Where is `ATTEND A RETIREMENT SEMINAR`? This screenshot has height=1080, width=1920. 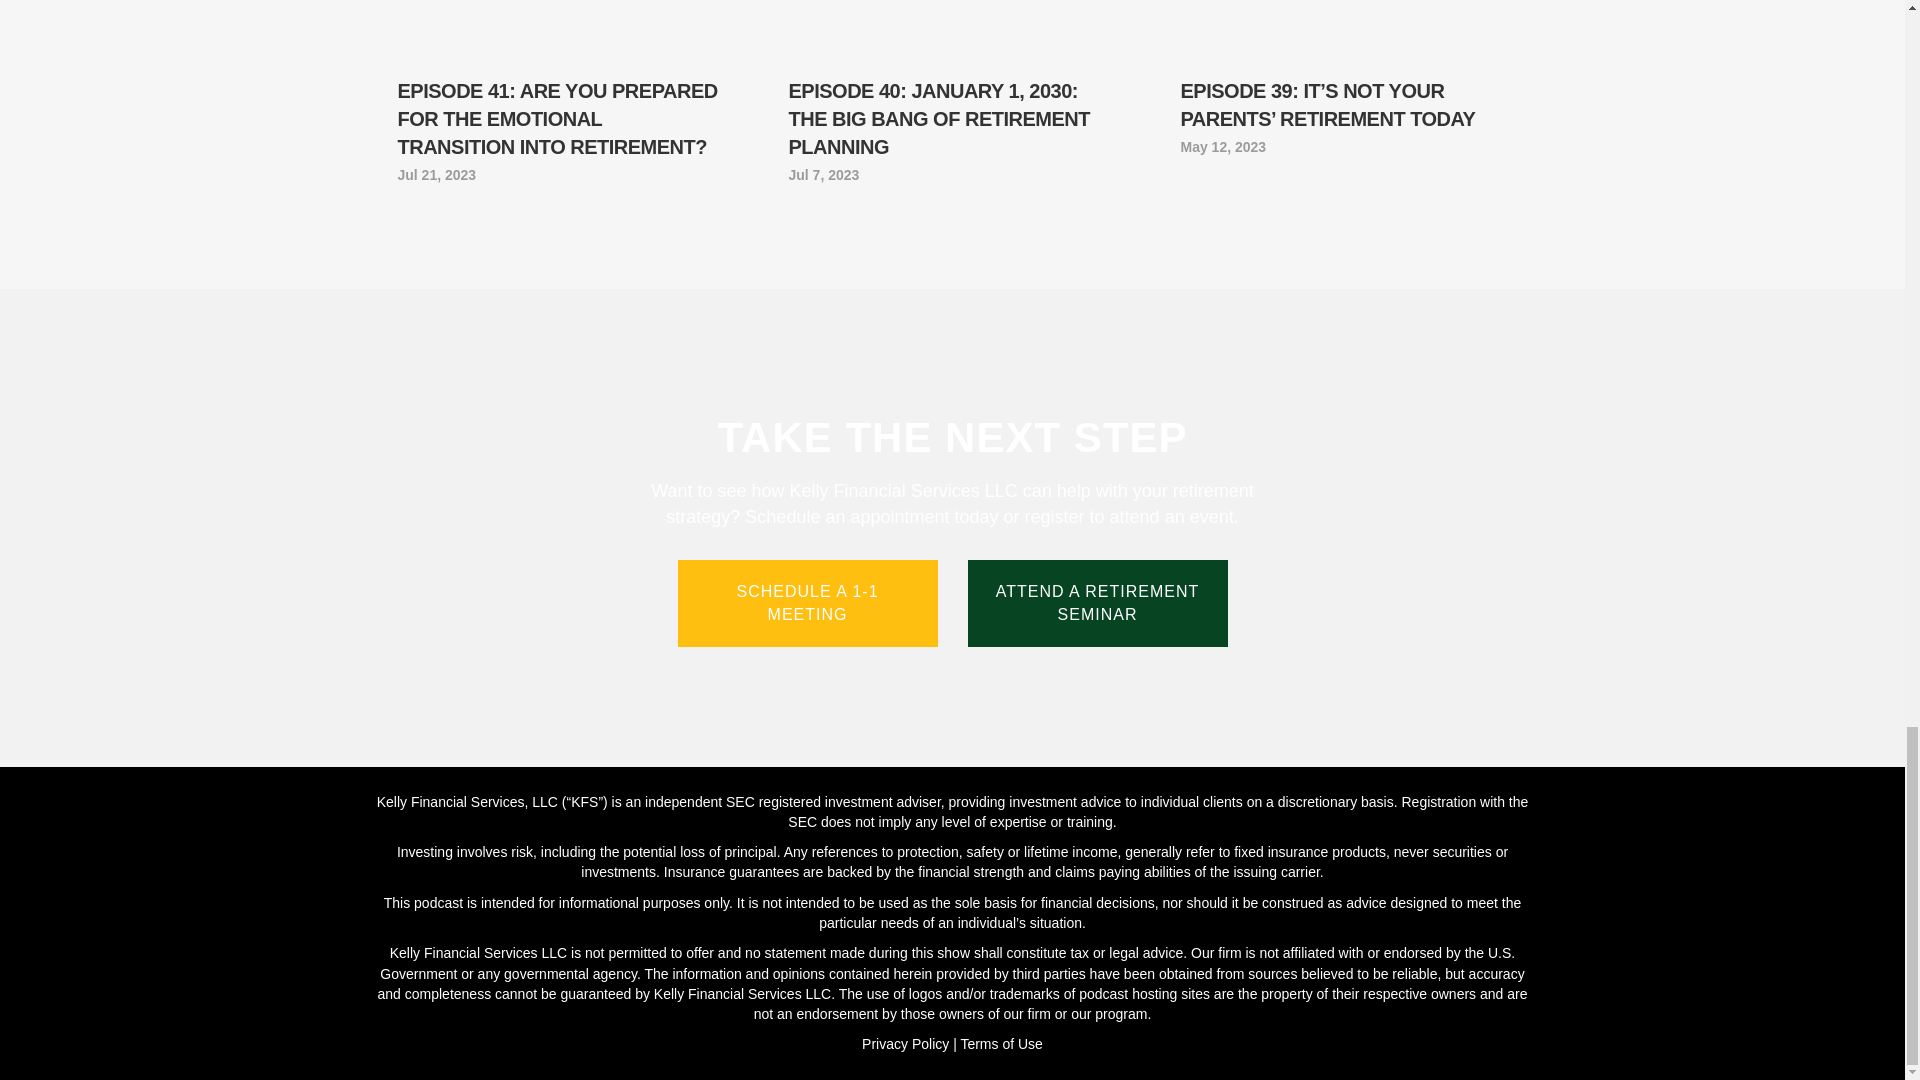 ATTEND A RETIREMENT SEMINAR is located at coordinates (1098, 602).